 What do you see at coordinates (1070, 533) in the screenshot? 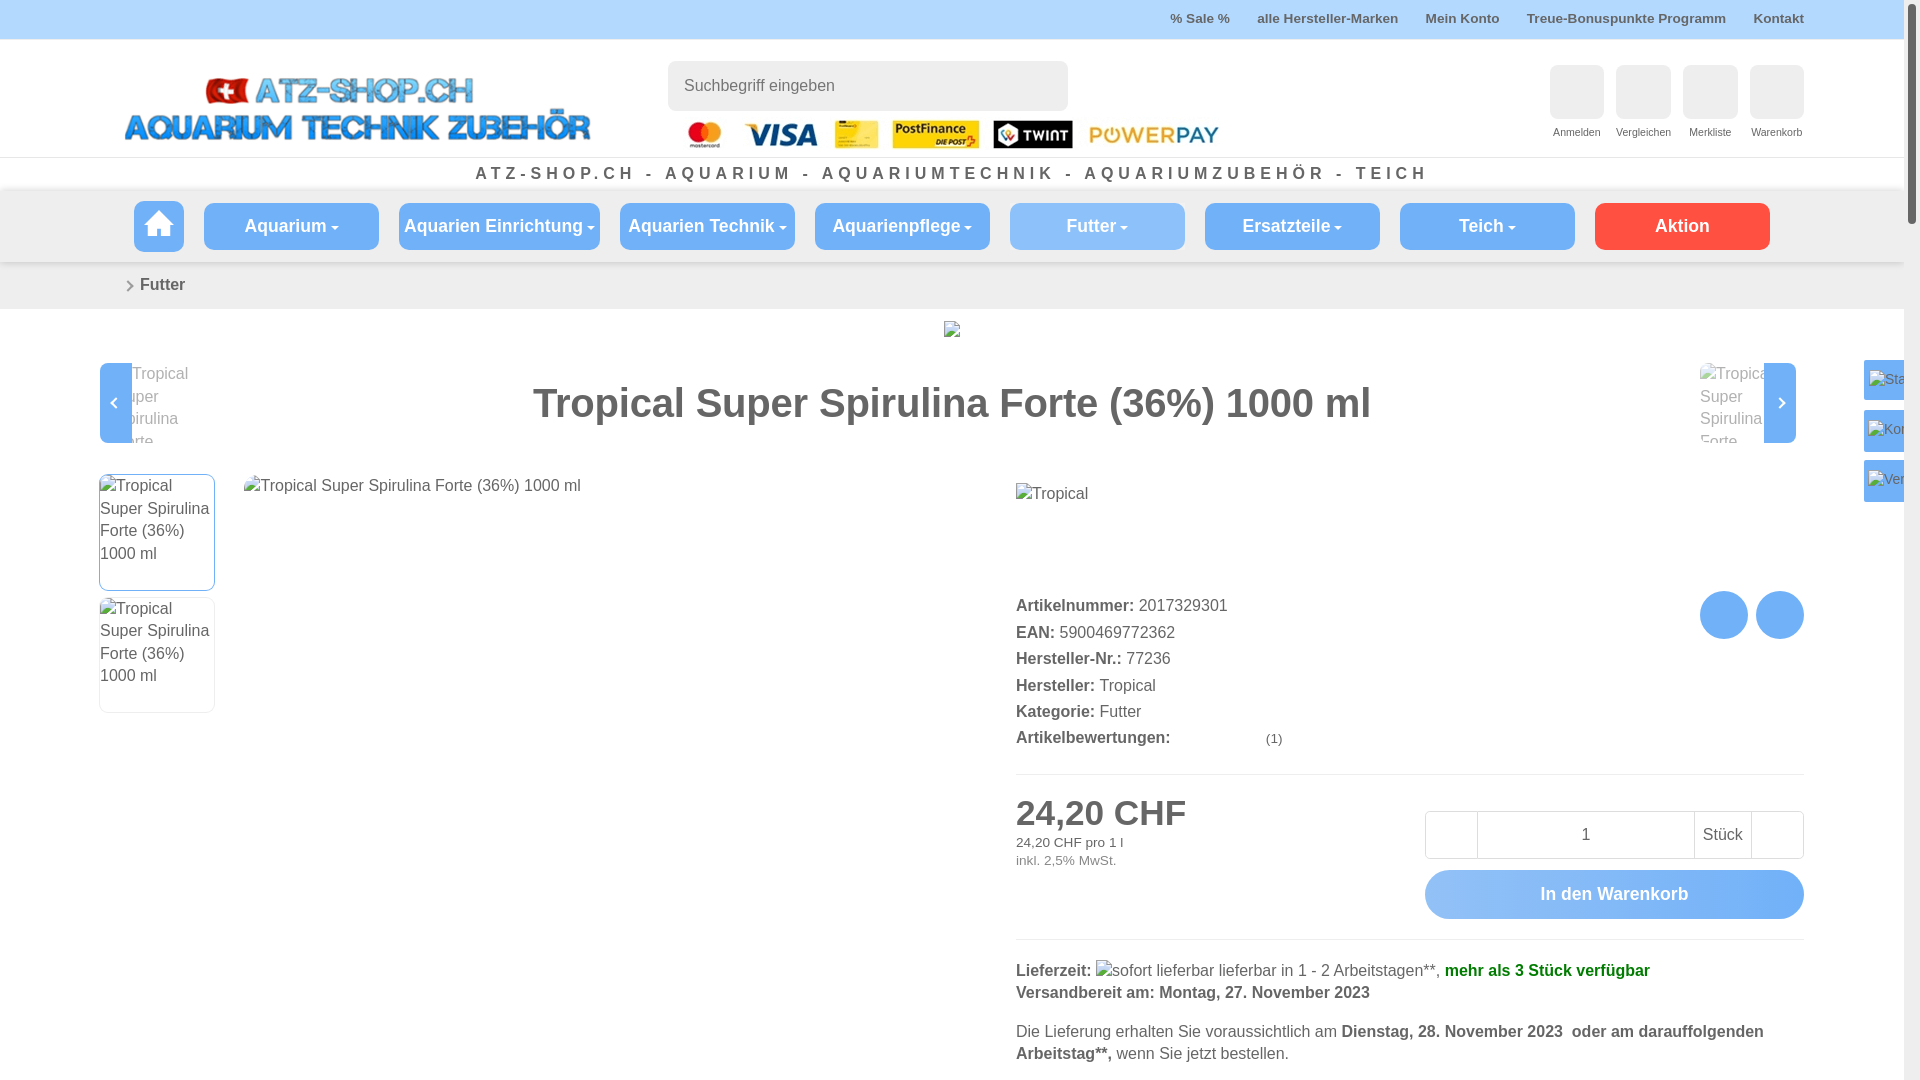
I see `Tropical` at bounding box center [1070, 533].